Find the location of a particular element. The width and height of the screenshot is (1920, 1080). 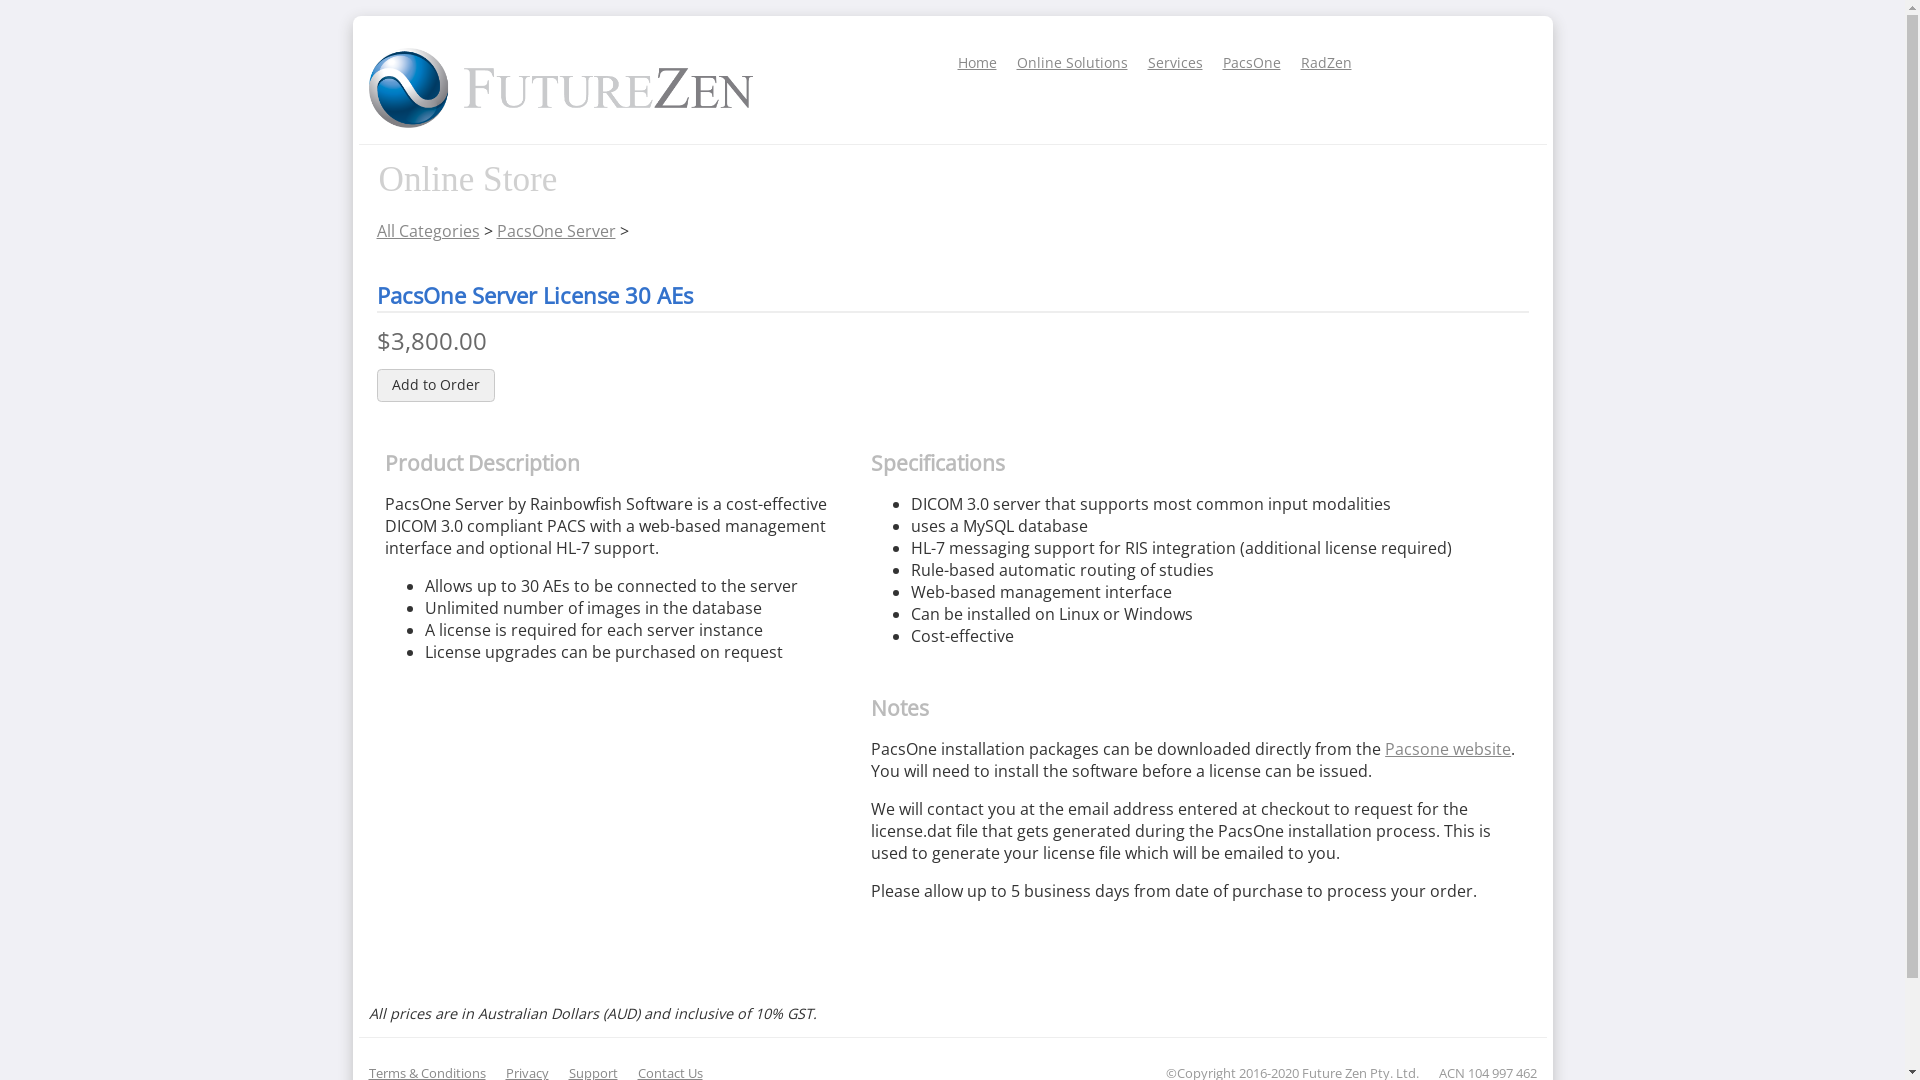

Services is located at coordinates (1176, 62).